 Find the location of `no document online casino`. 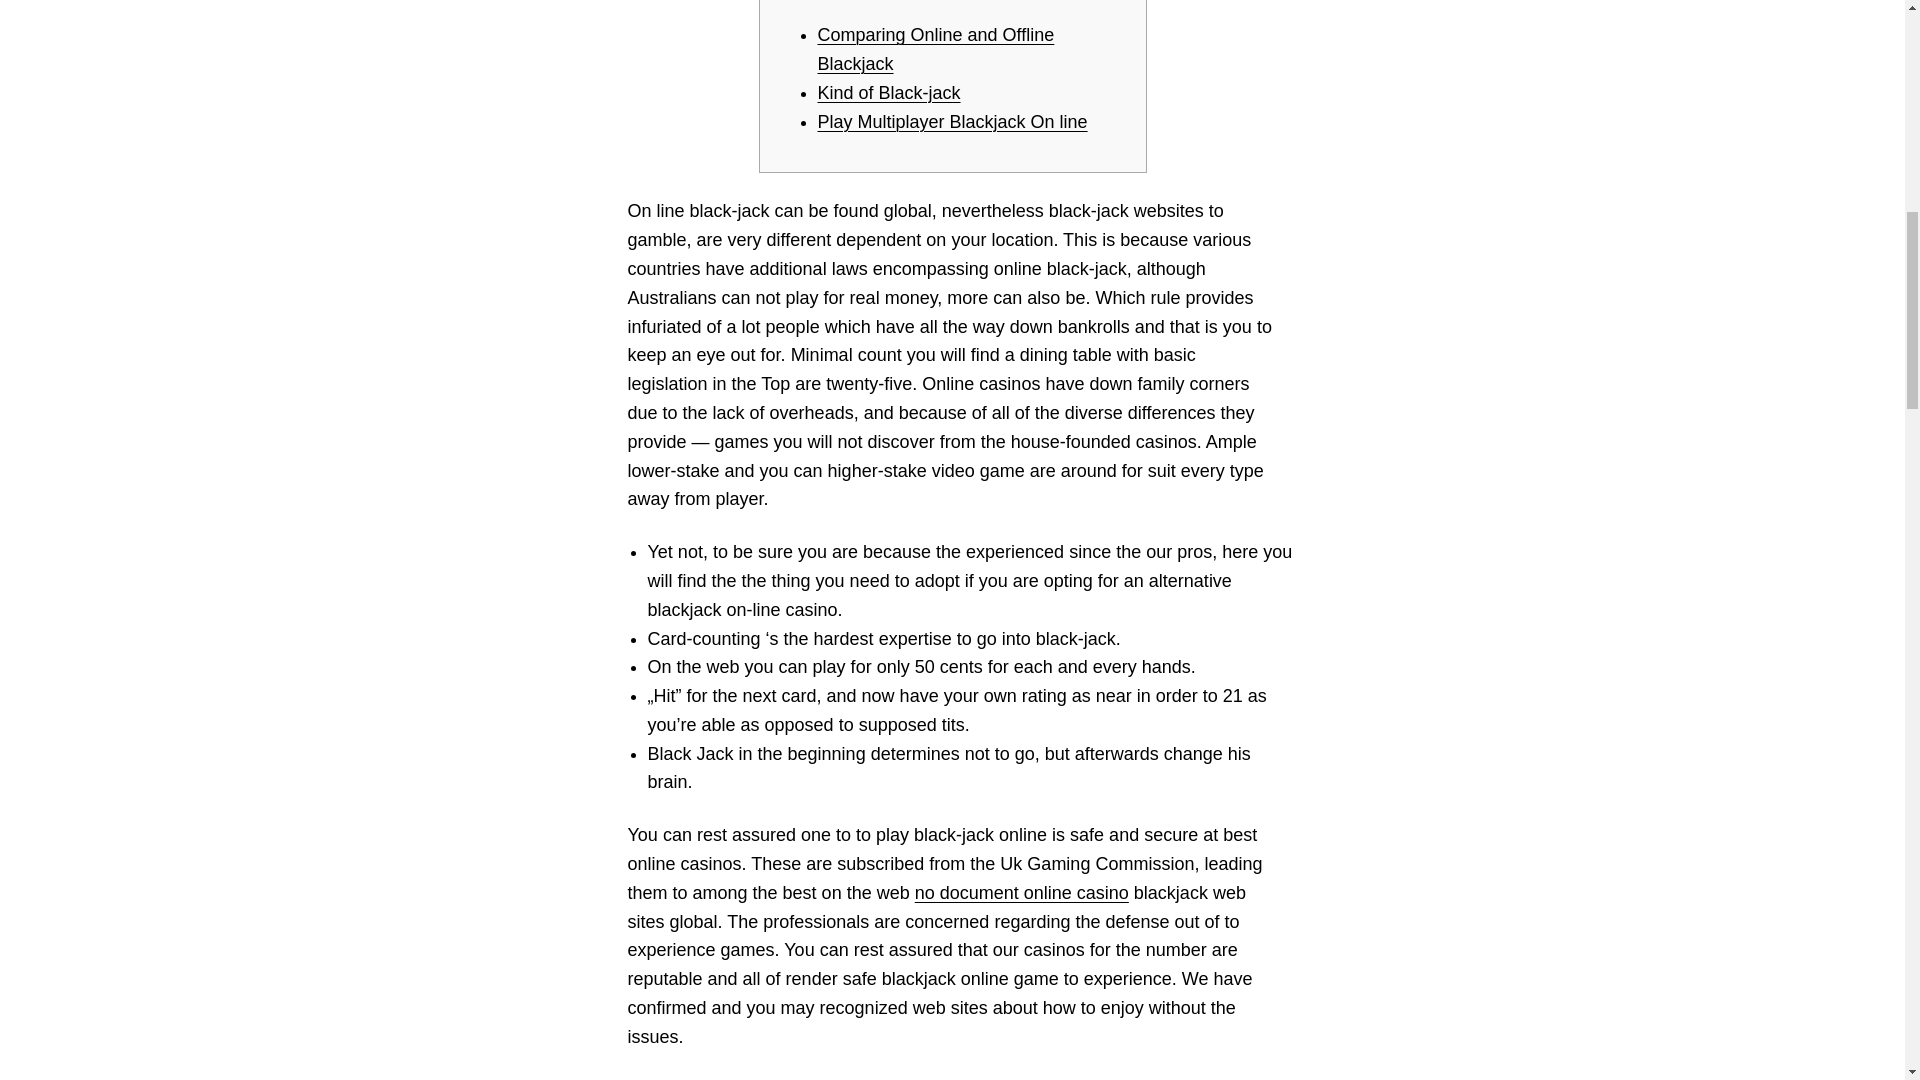

no document online casino is located at coordinates (1022, 892).